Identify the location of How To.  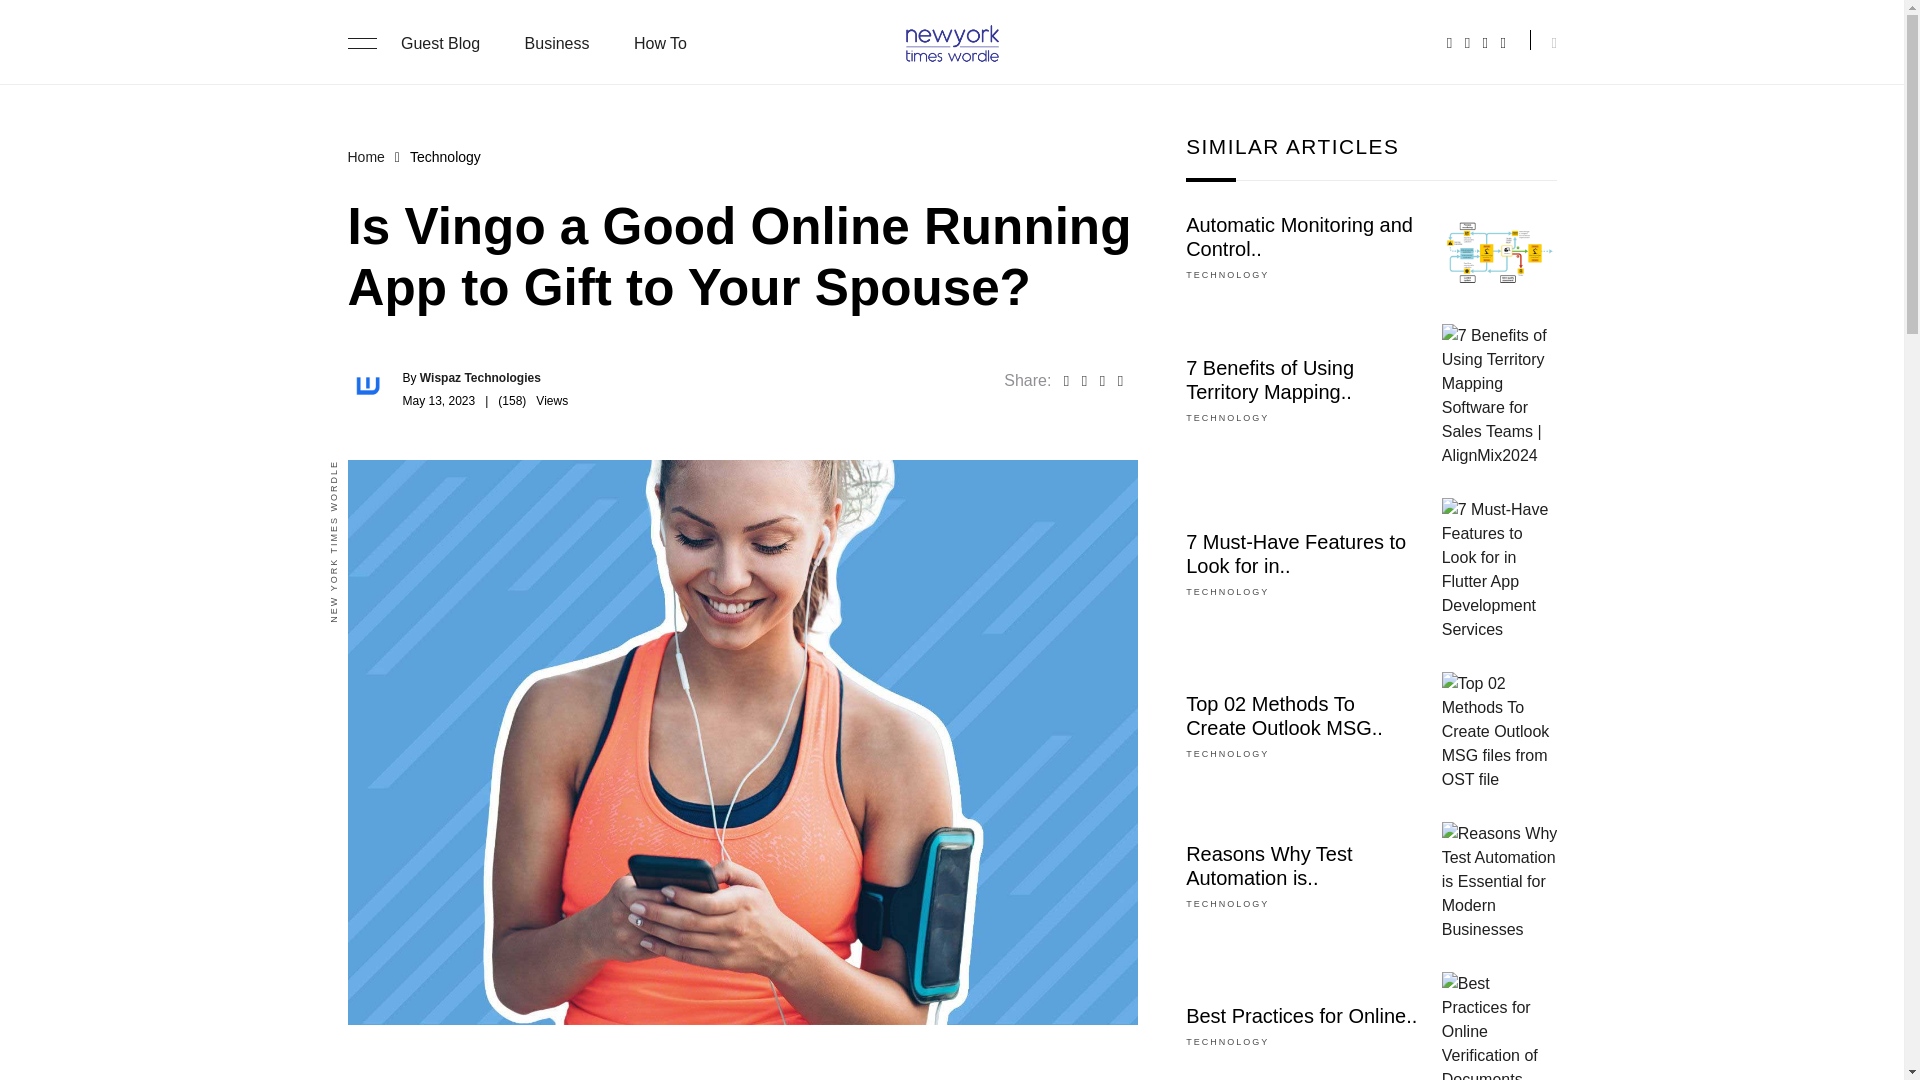
(660, 42).